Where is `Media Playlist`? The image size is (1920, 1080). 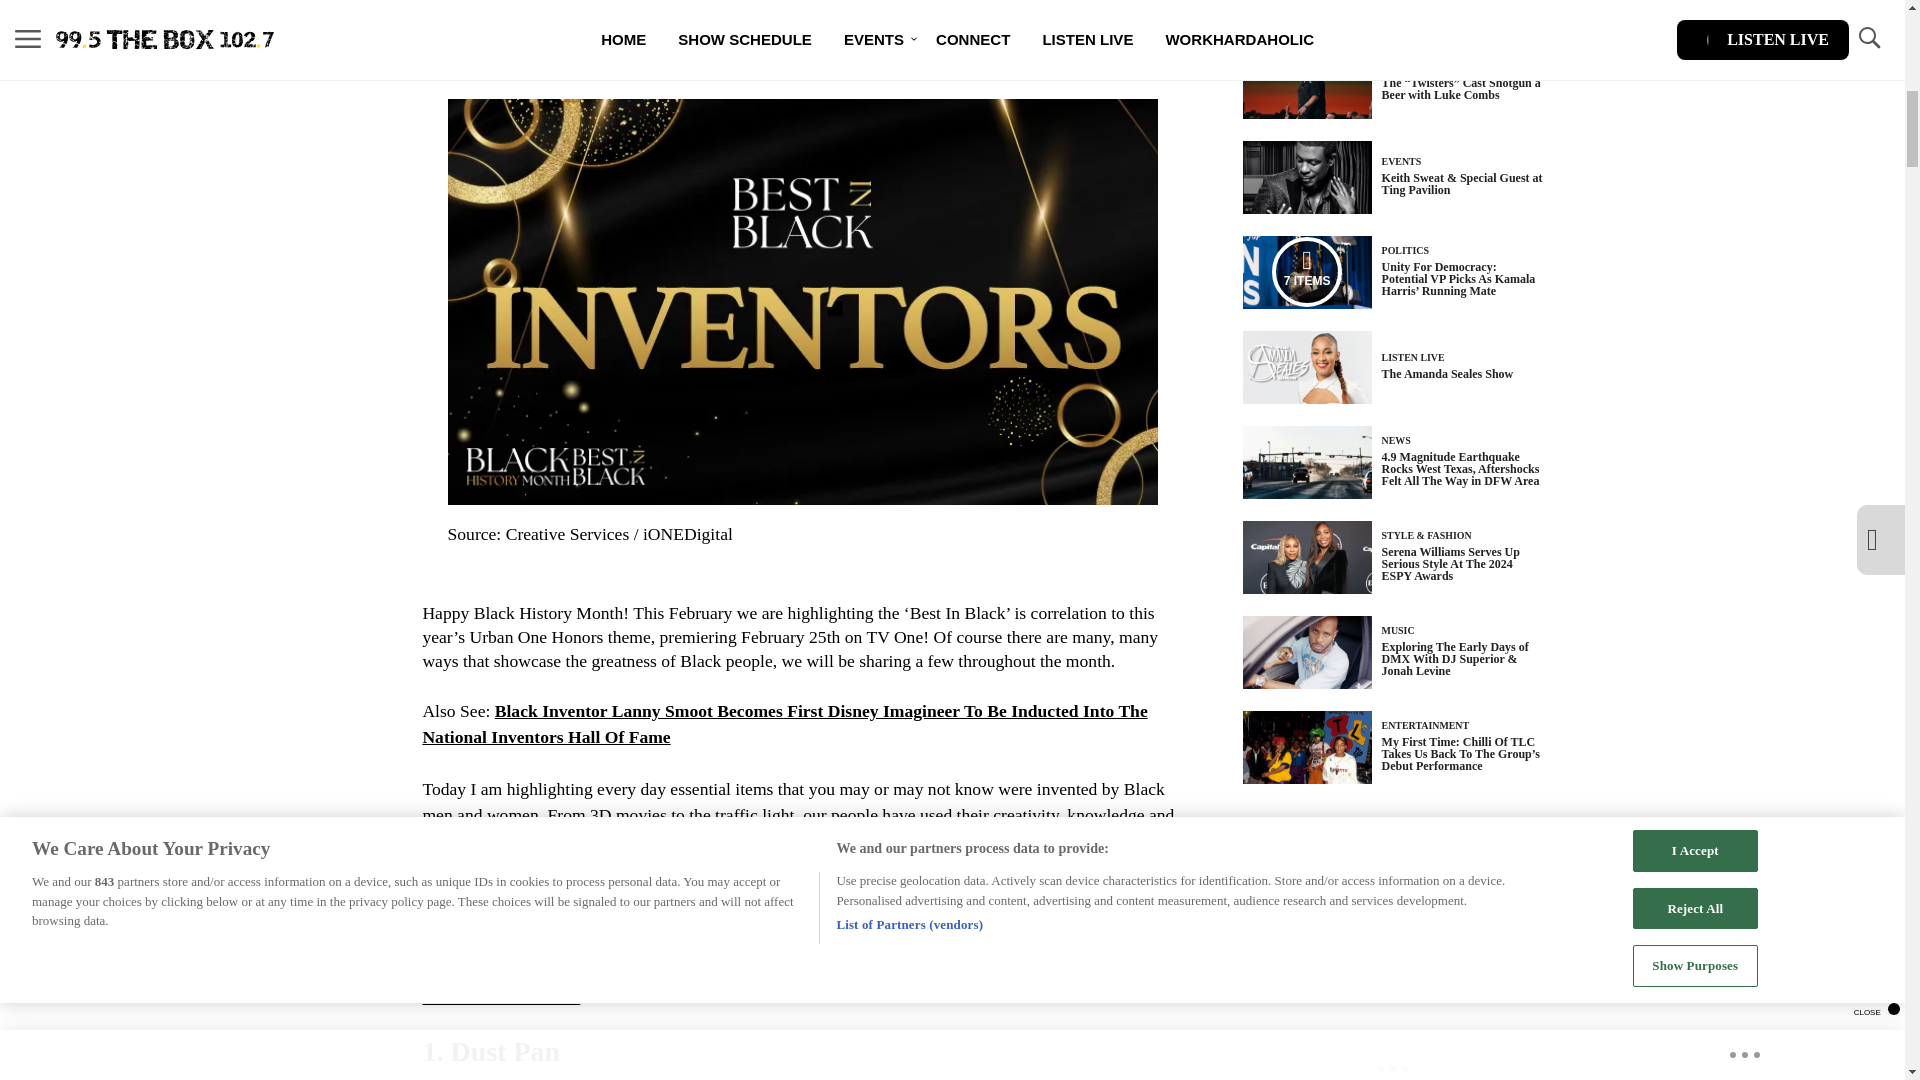
Media Playlist is located at coordinates (1306, 271).